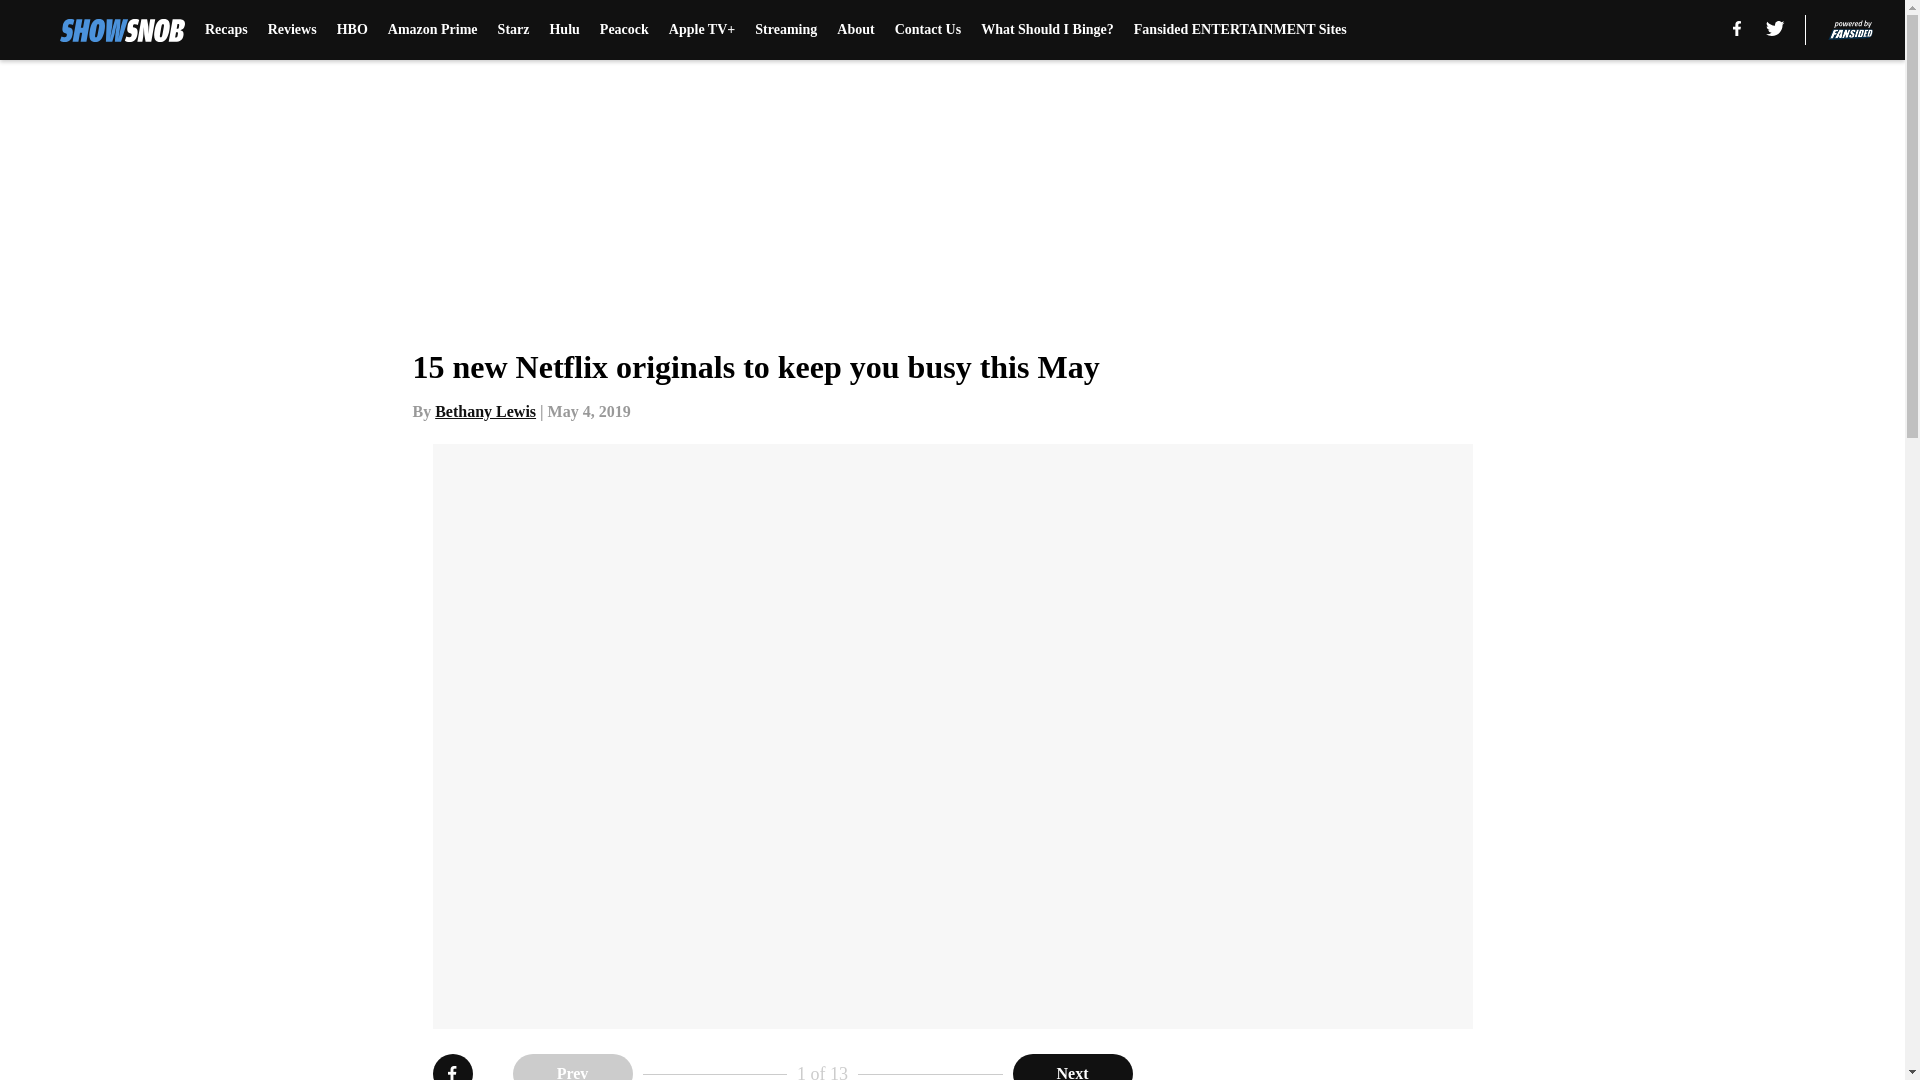 Image resolution: width=1920 pixels, height=1080 pixels. Describe the element at coordinates (226, 30) in the screenshot. I see `Recaps` at that location.